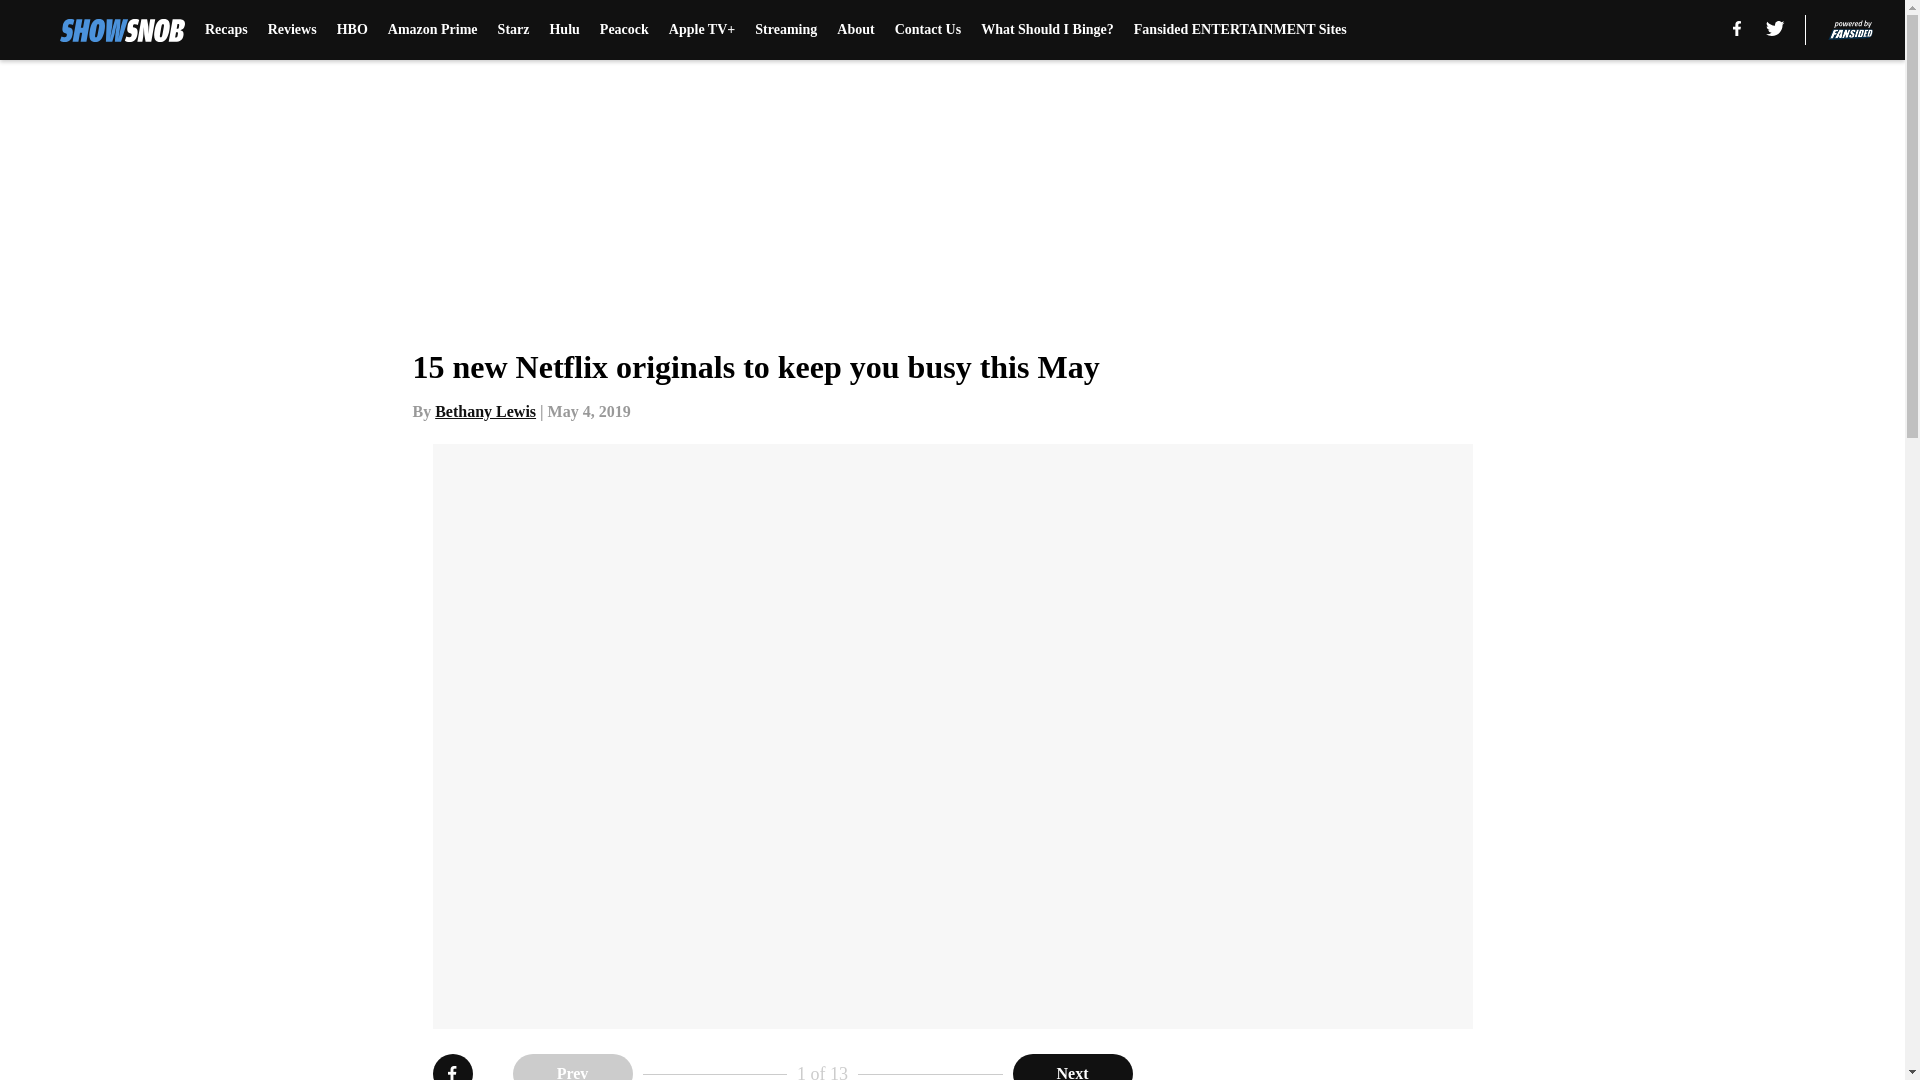 Image resolution: width=1920 pixels, height=1080 pixels. Describe the element at coordinates (226, 30) in the screenshot. I see `Recaps` at that location.